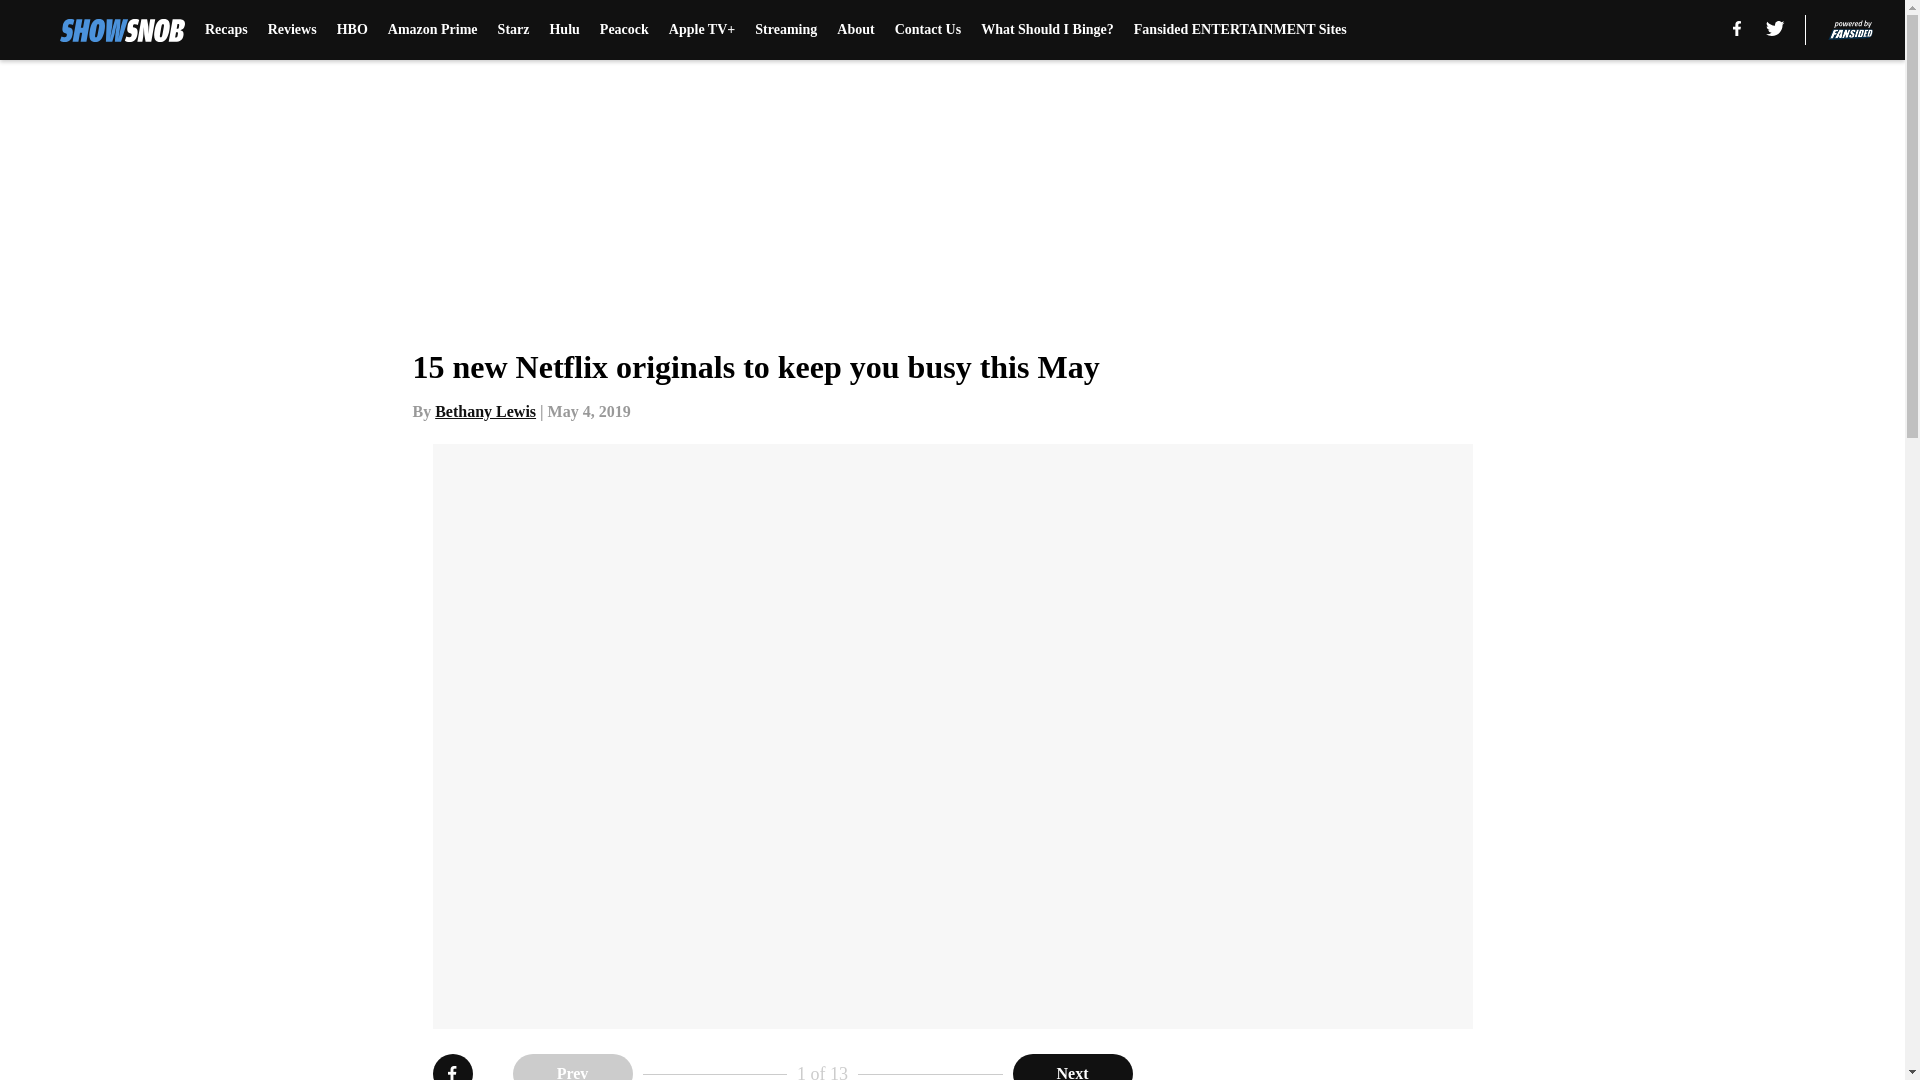 Image resolution: width=1920 pixels, height=1080 pixels. Describe the element at coordinates (226, 30) in the screenshot. I see `Recaps` at that location.